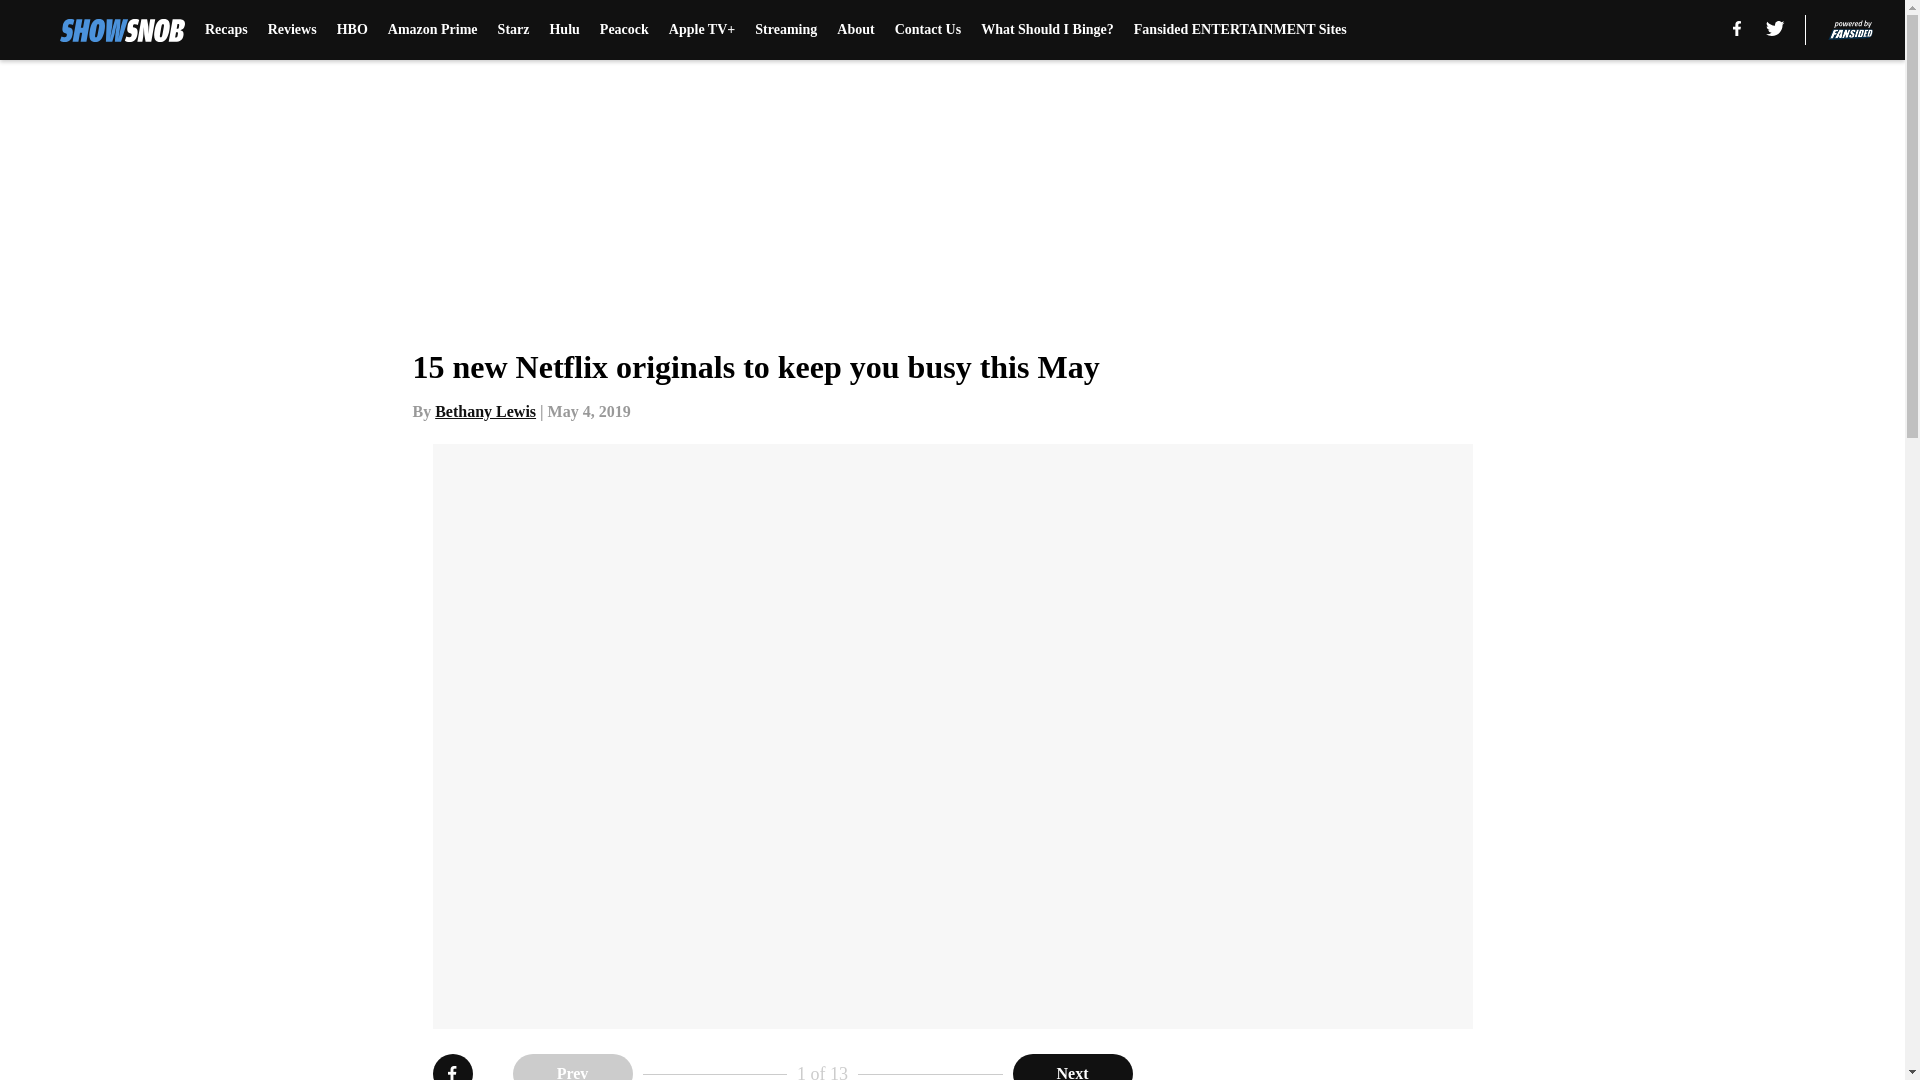 Image resolution: width=1920 pixels, height=1080 pixels. Describe the element at coordinates (226, 30) in the screenshot. I see `Recaps` at that location.